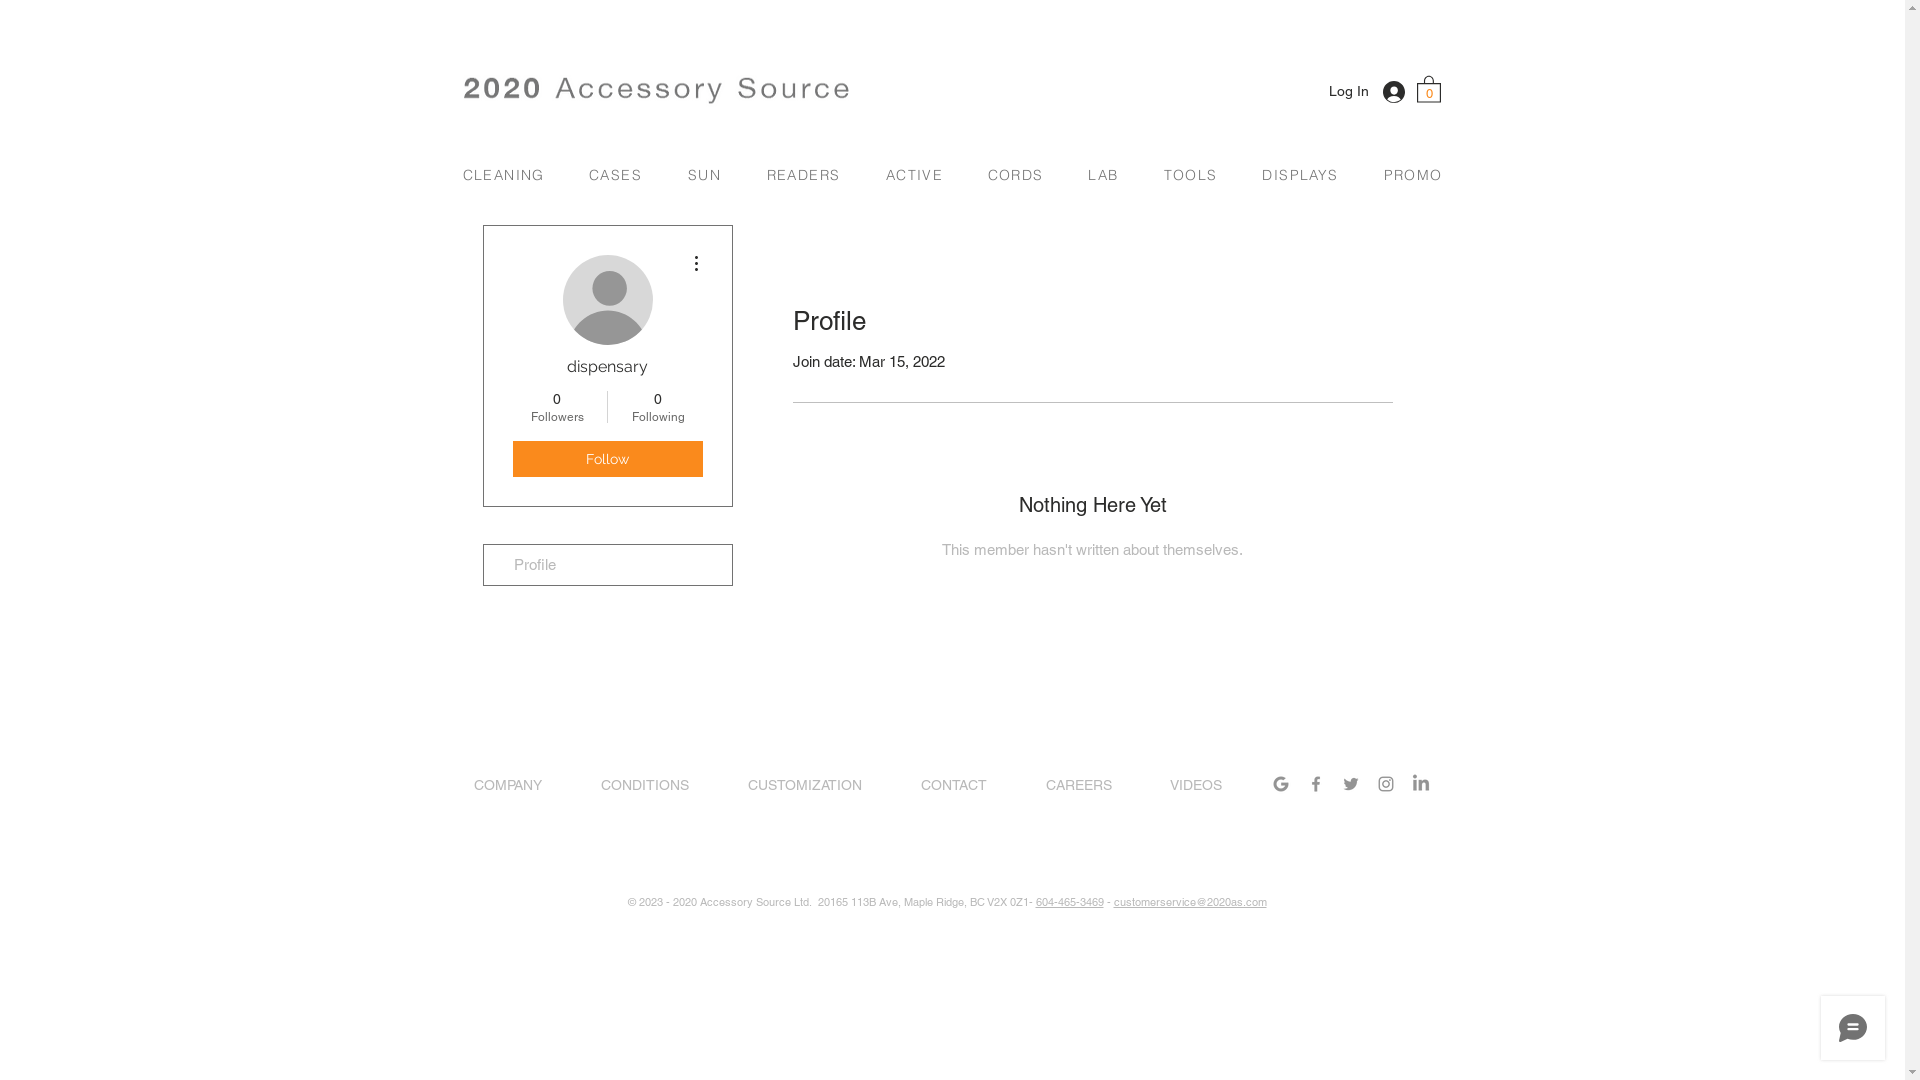 Image resolution: width=1920 pixels, height=1080 pixels. What do you see at coordinates (972, 785) in the screenshot?
I see `CONTACT` at bounding box center [972, 785].